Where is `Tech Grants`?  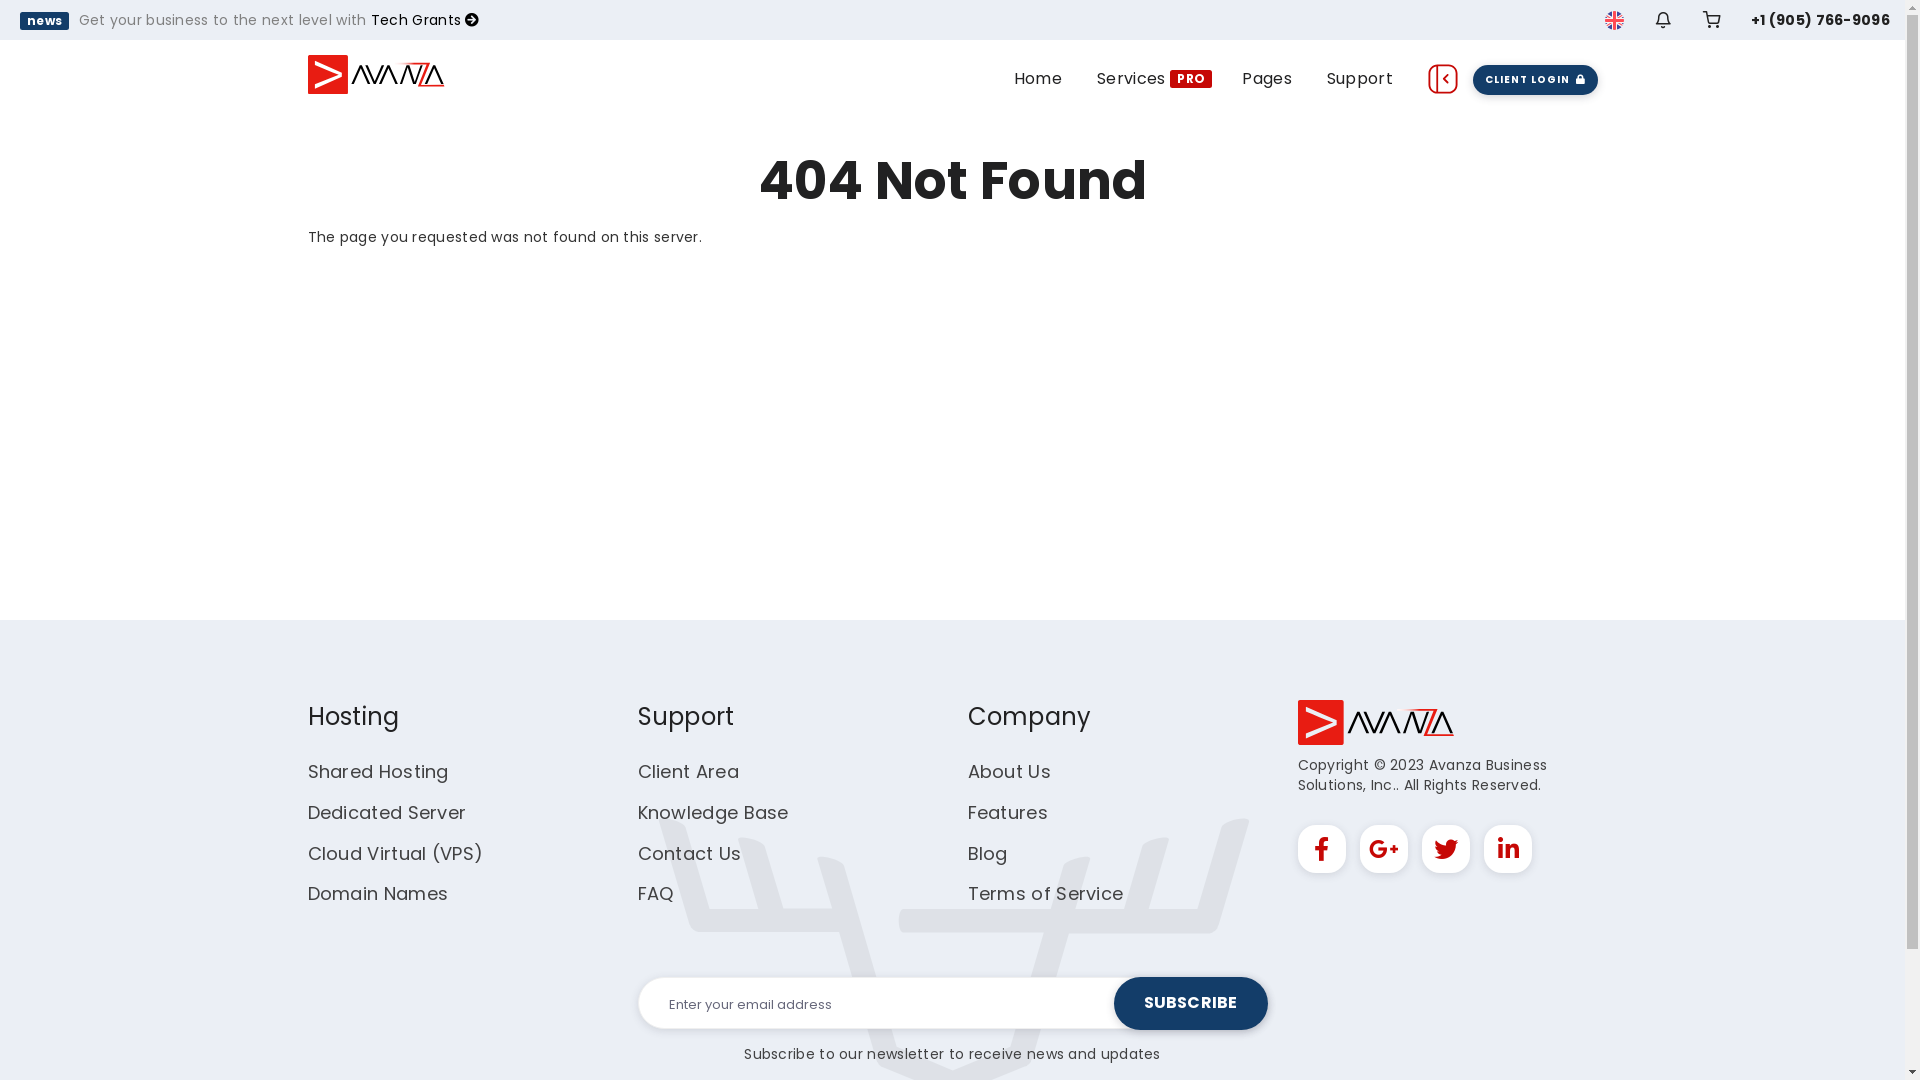
Tech Grants is located at coordinates (426, 20).